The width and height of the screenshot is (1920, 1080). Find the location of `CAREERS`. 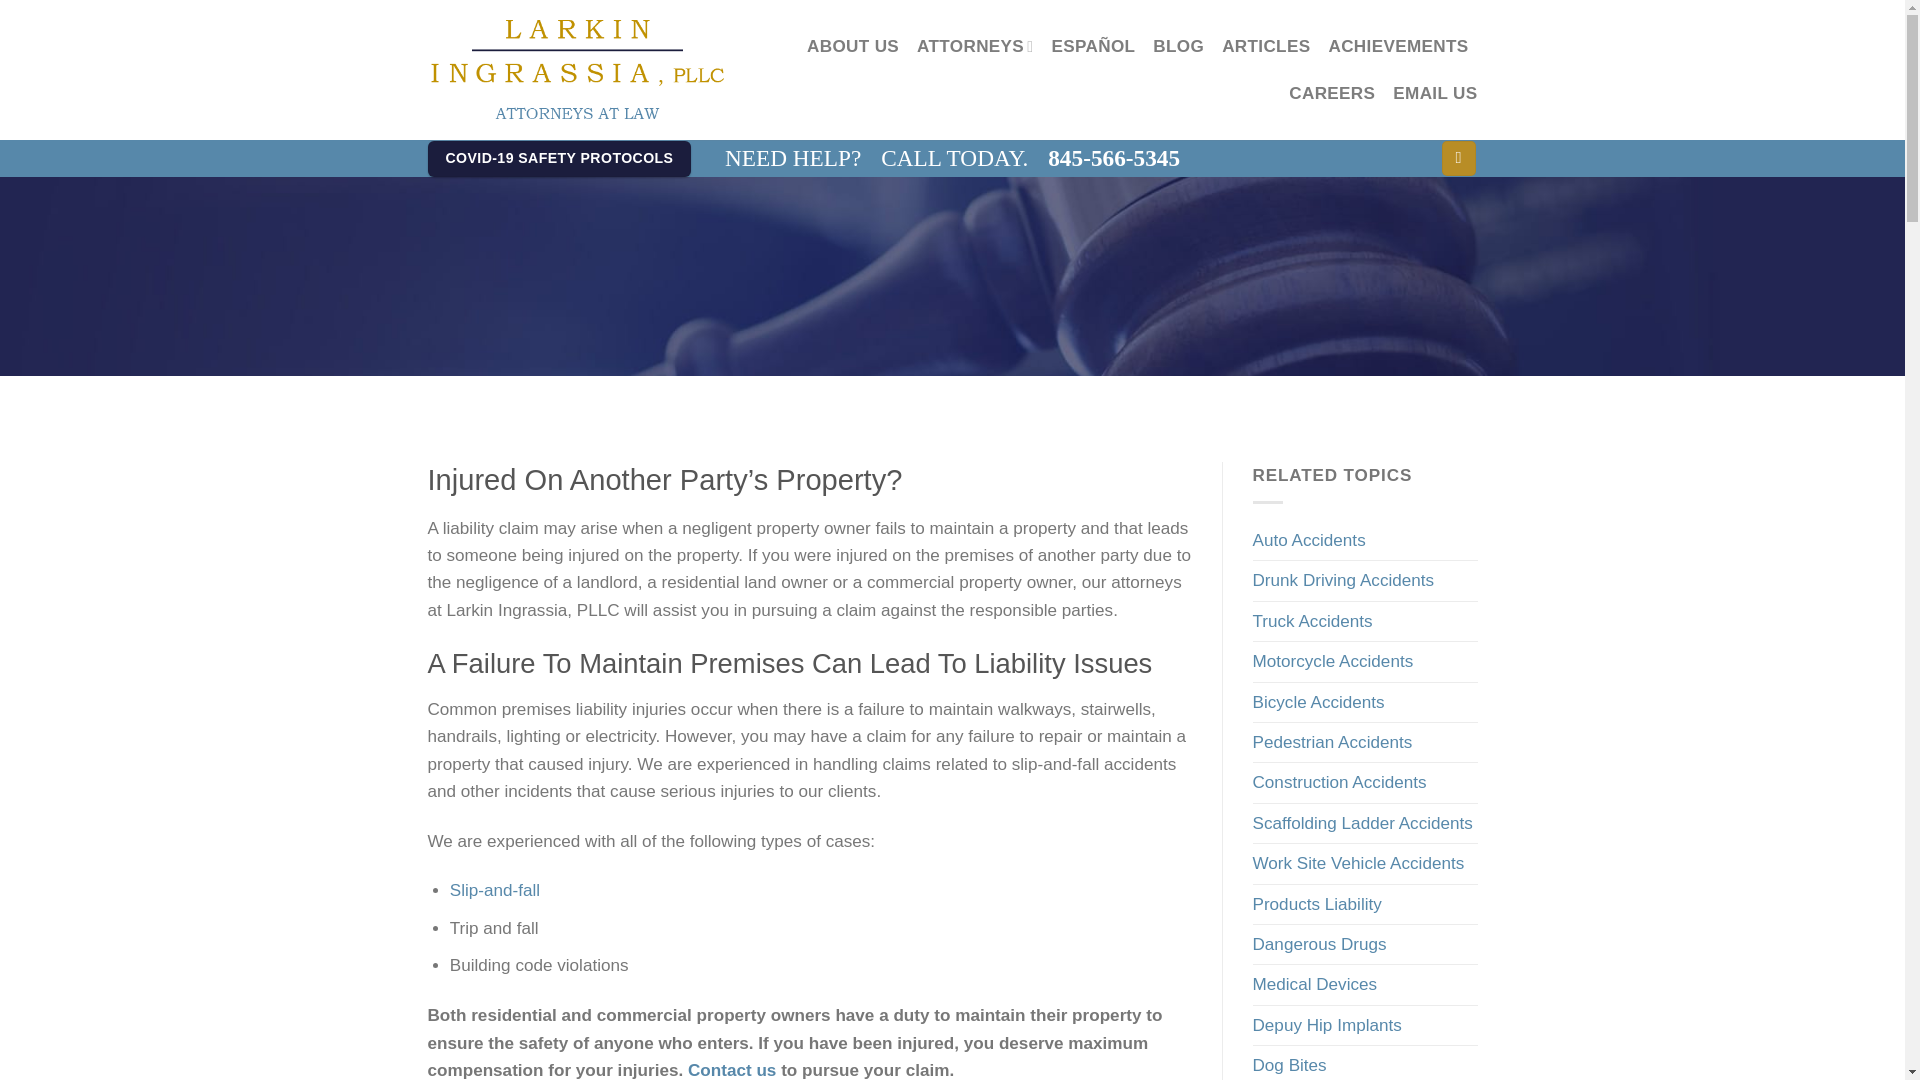

CAREERS is located at coordinates (1331, 93).